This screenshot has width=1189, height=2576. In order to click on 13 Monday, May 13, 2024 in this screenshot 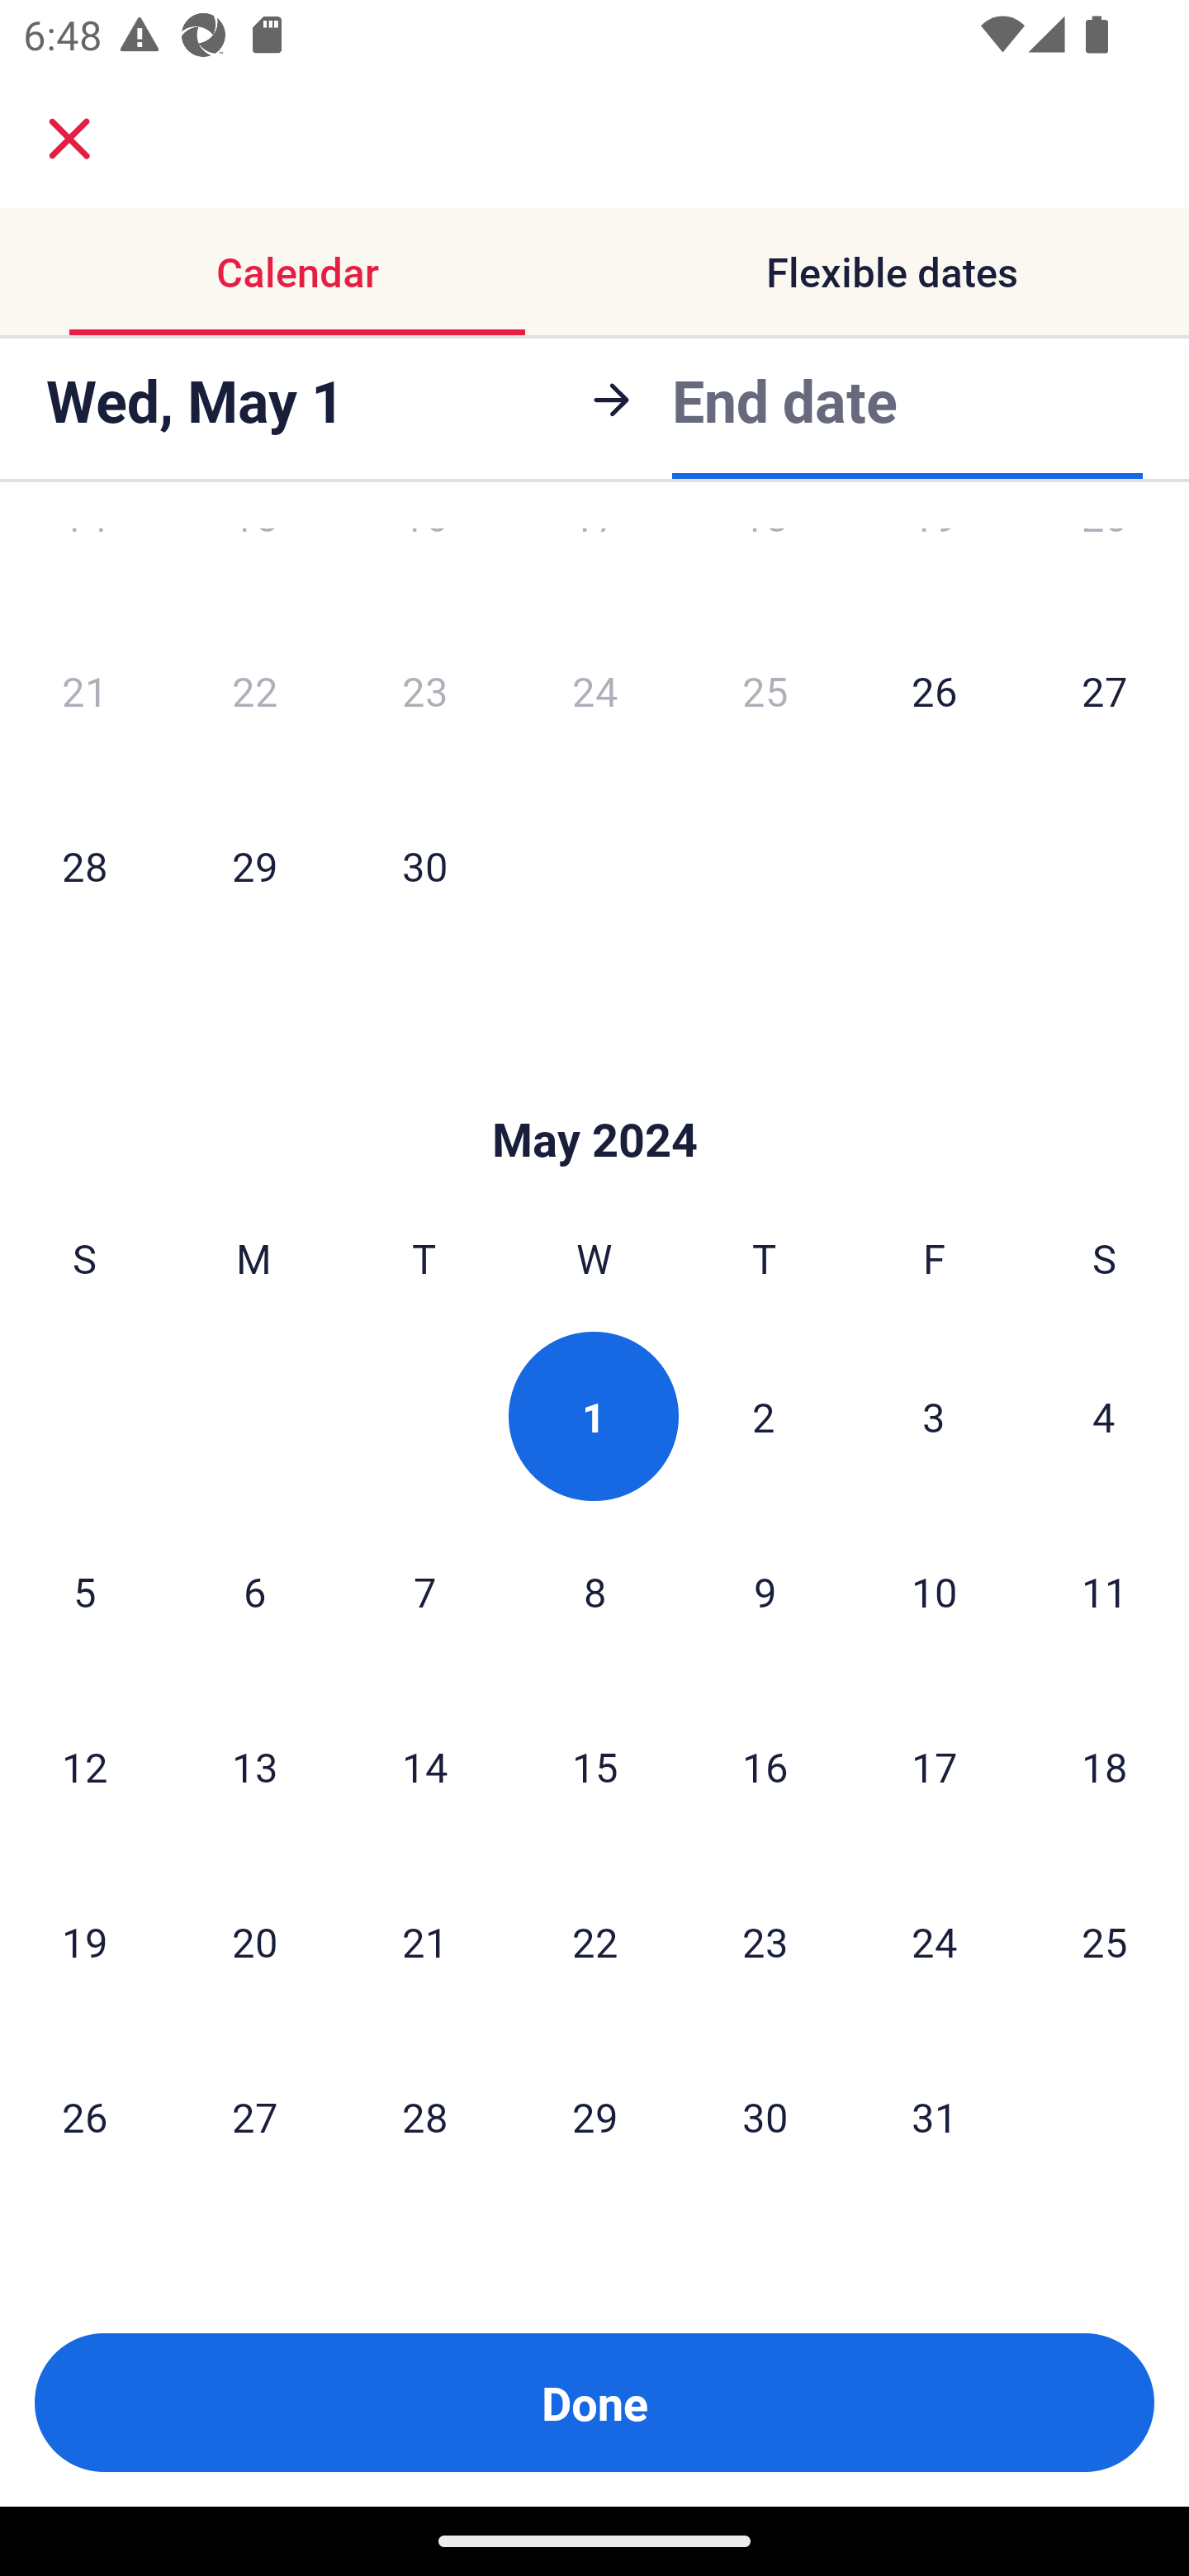, I will do `click(254, 1767)`.